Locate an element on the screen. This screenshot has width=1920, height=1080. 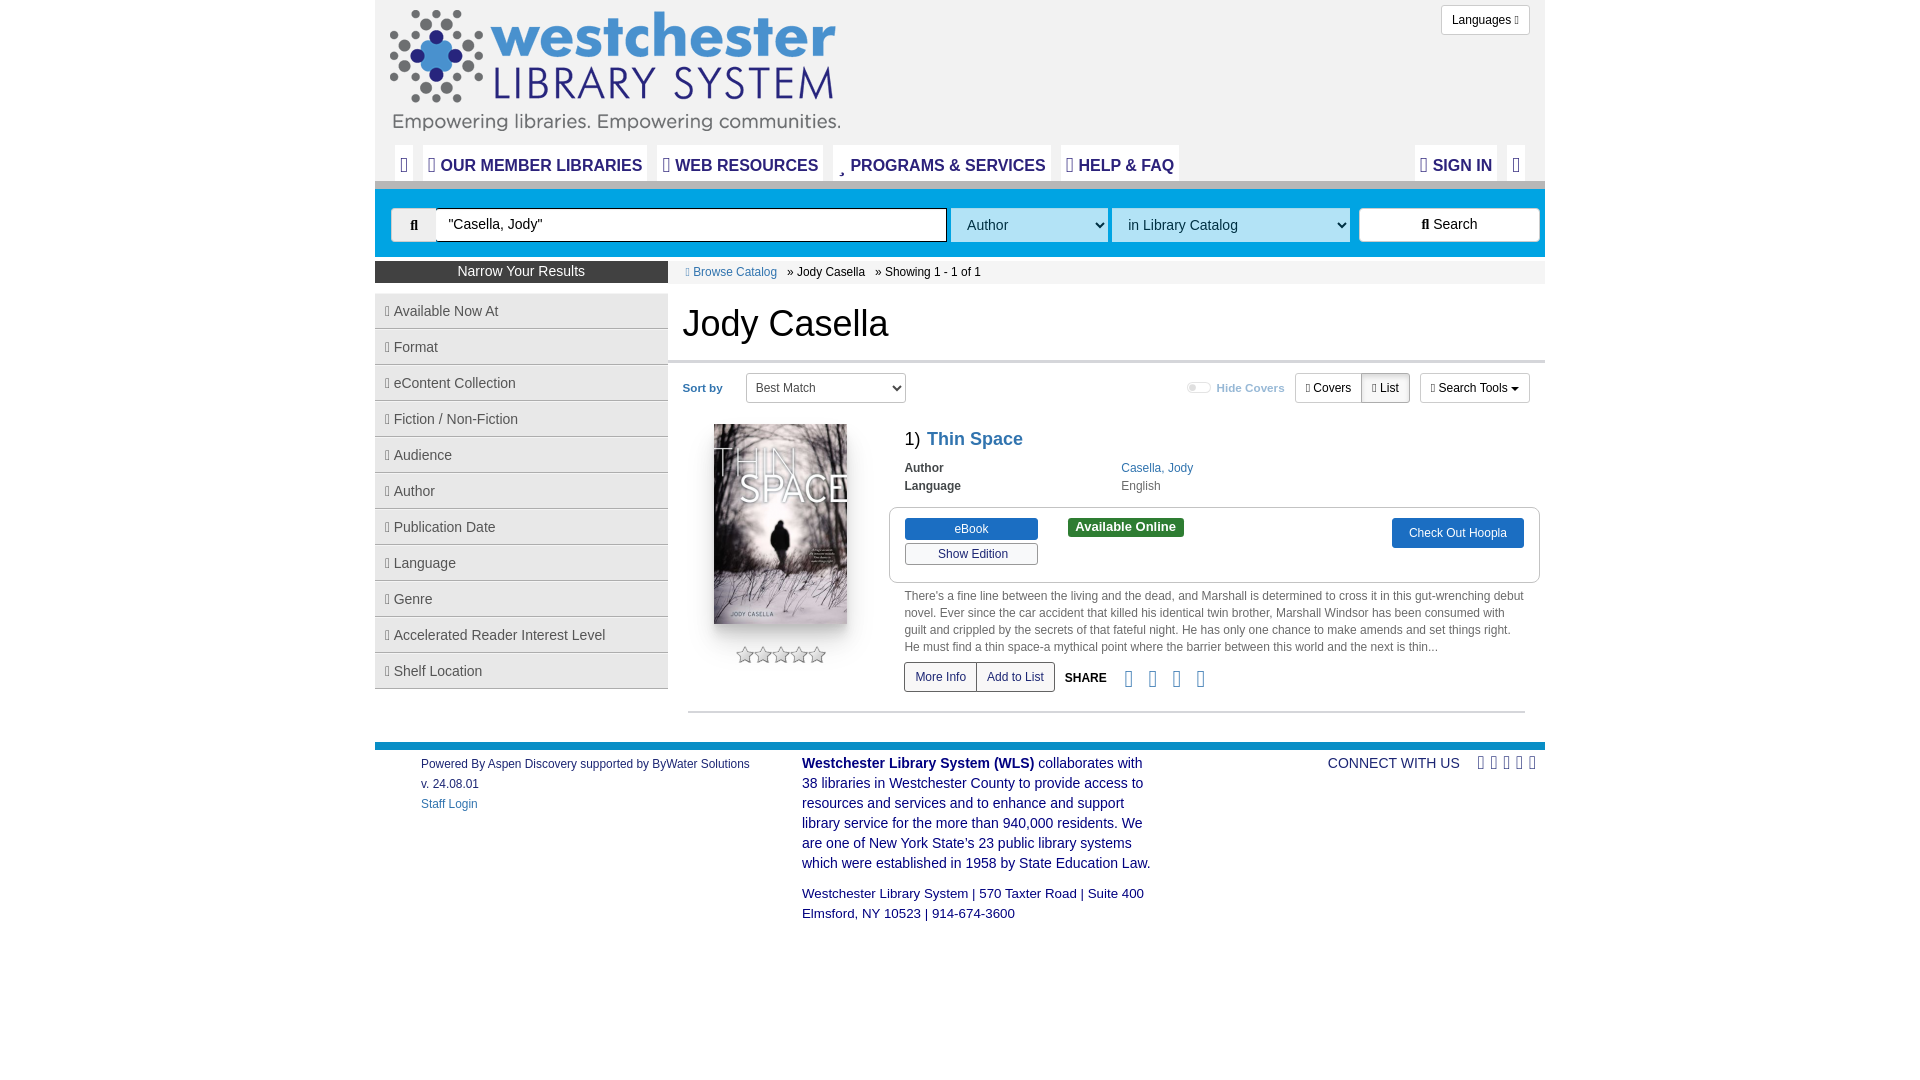
on is located at coordinates (1198, 388).